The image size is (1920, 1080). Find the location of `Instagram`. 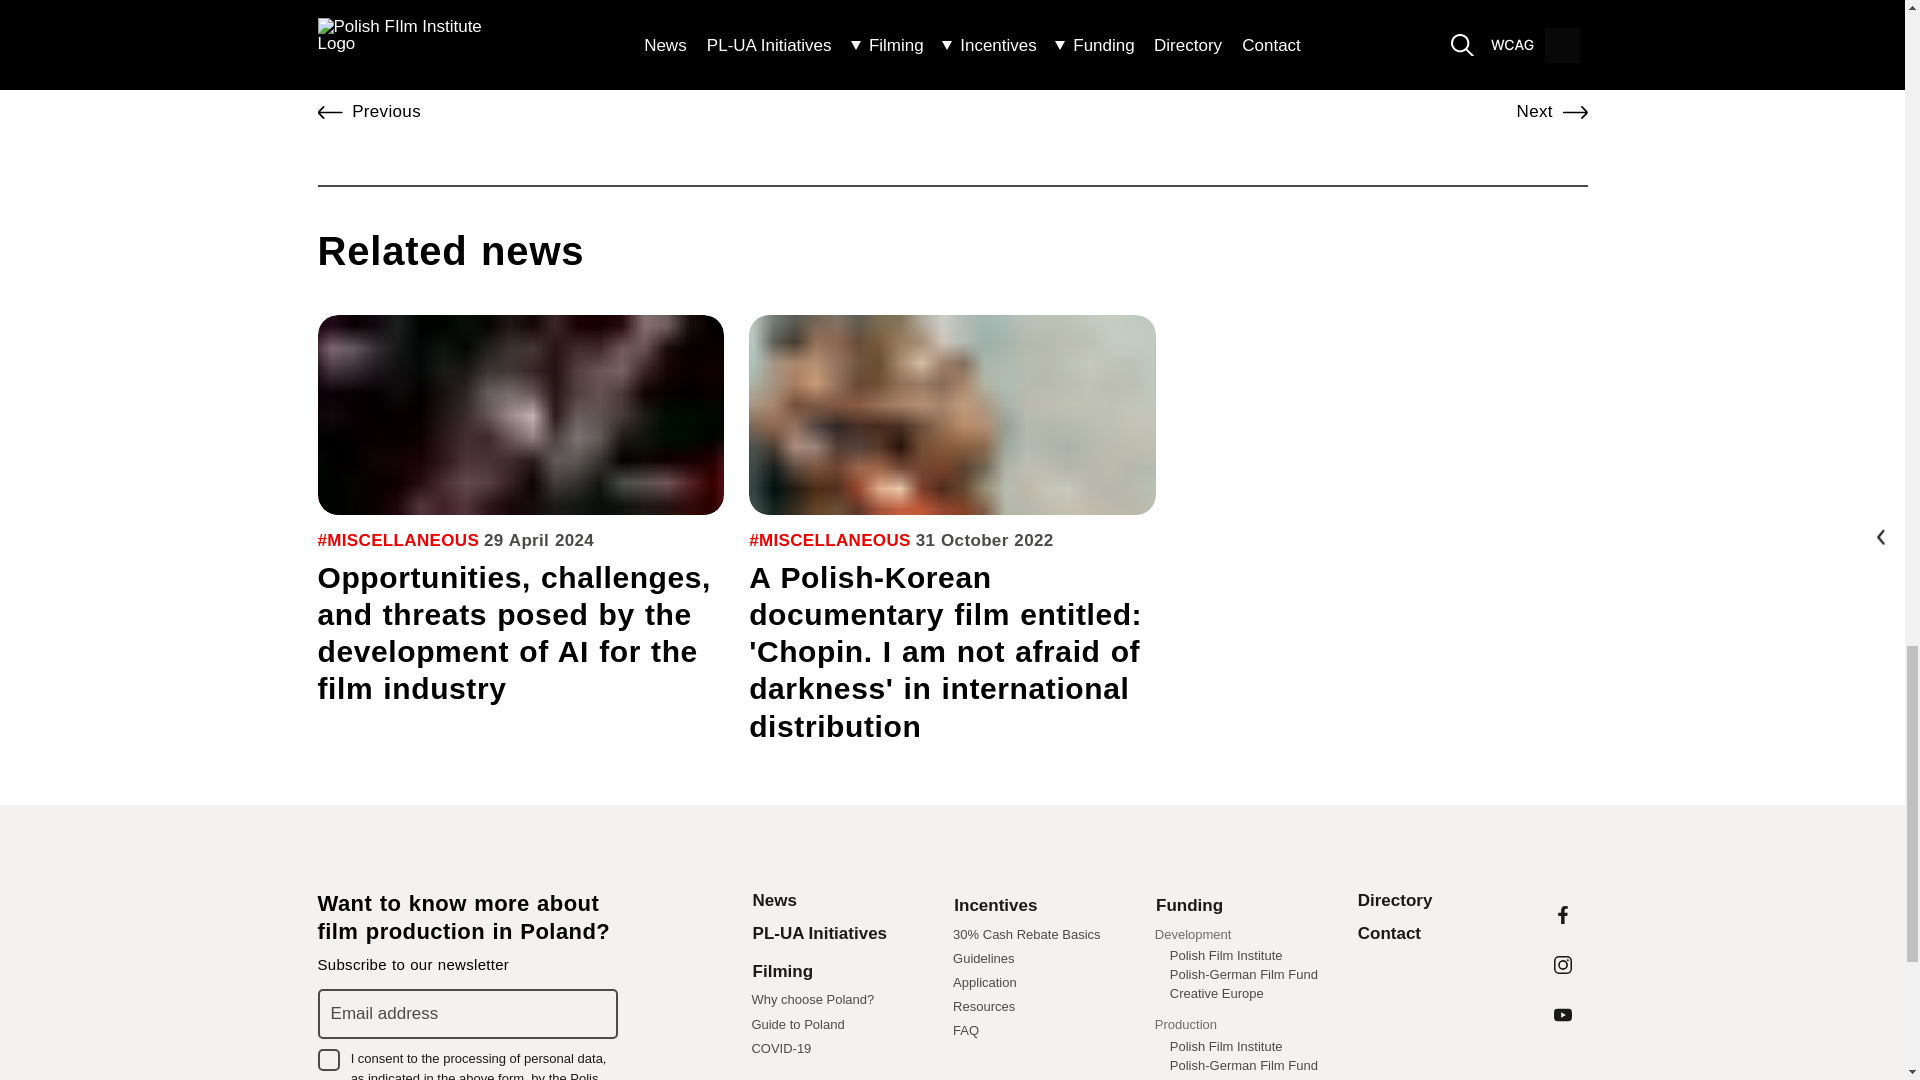

Instagram is located at coordinates (1562, 964).